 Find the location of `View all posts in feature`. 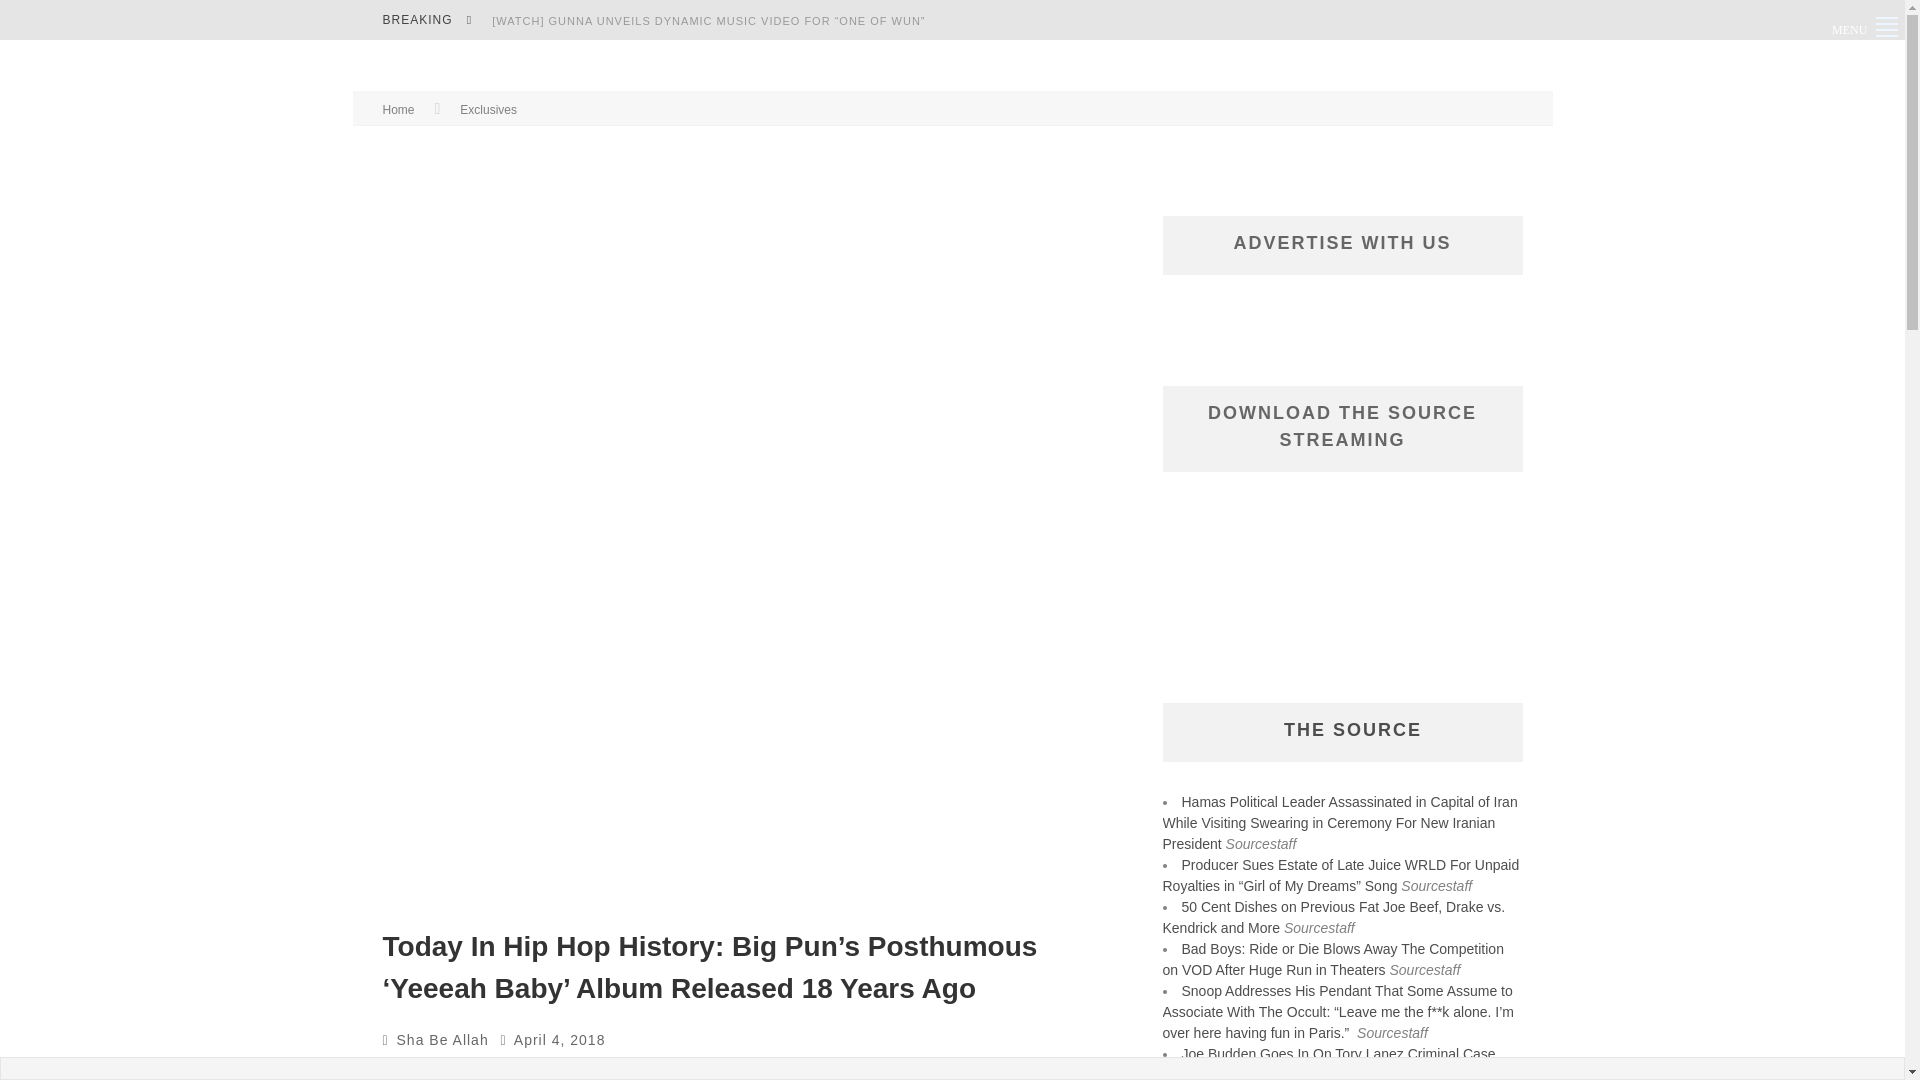

View all posts in feature is located at coordinates (507, 1070).